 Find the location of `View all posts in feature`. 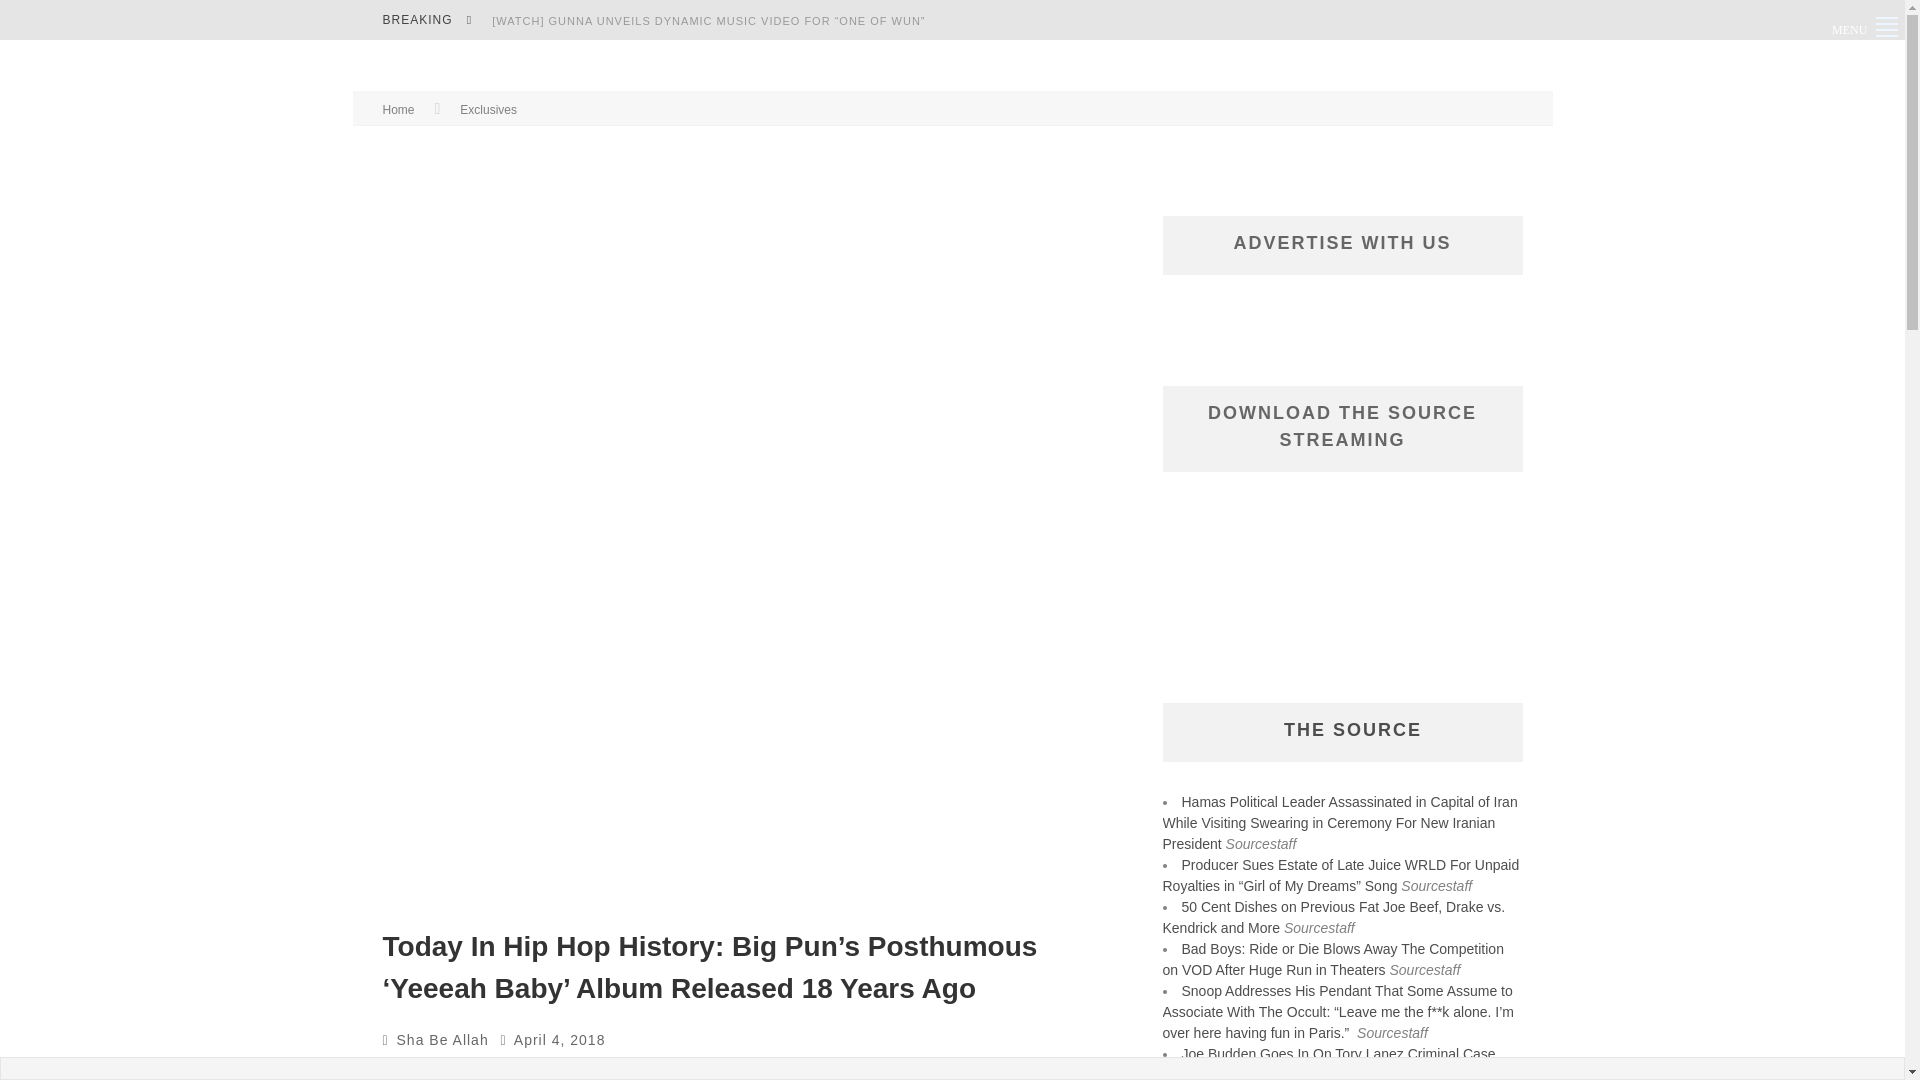

View all posts in feature is located at coordinates (507, 1070).